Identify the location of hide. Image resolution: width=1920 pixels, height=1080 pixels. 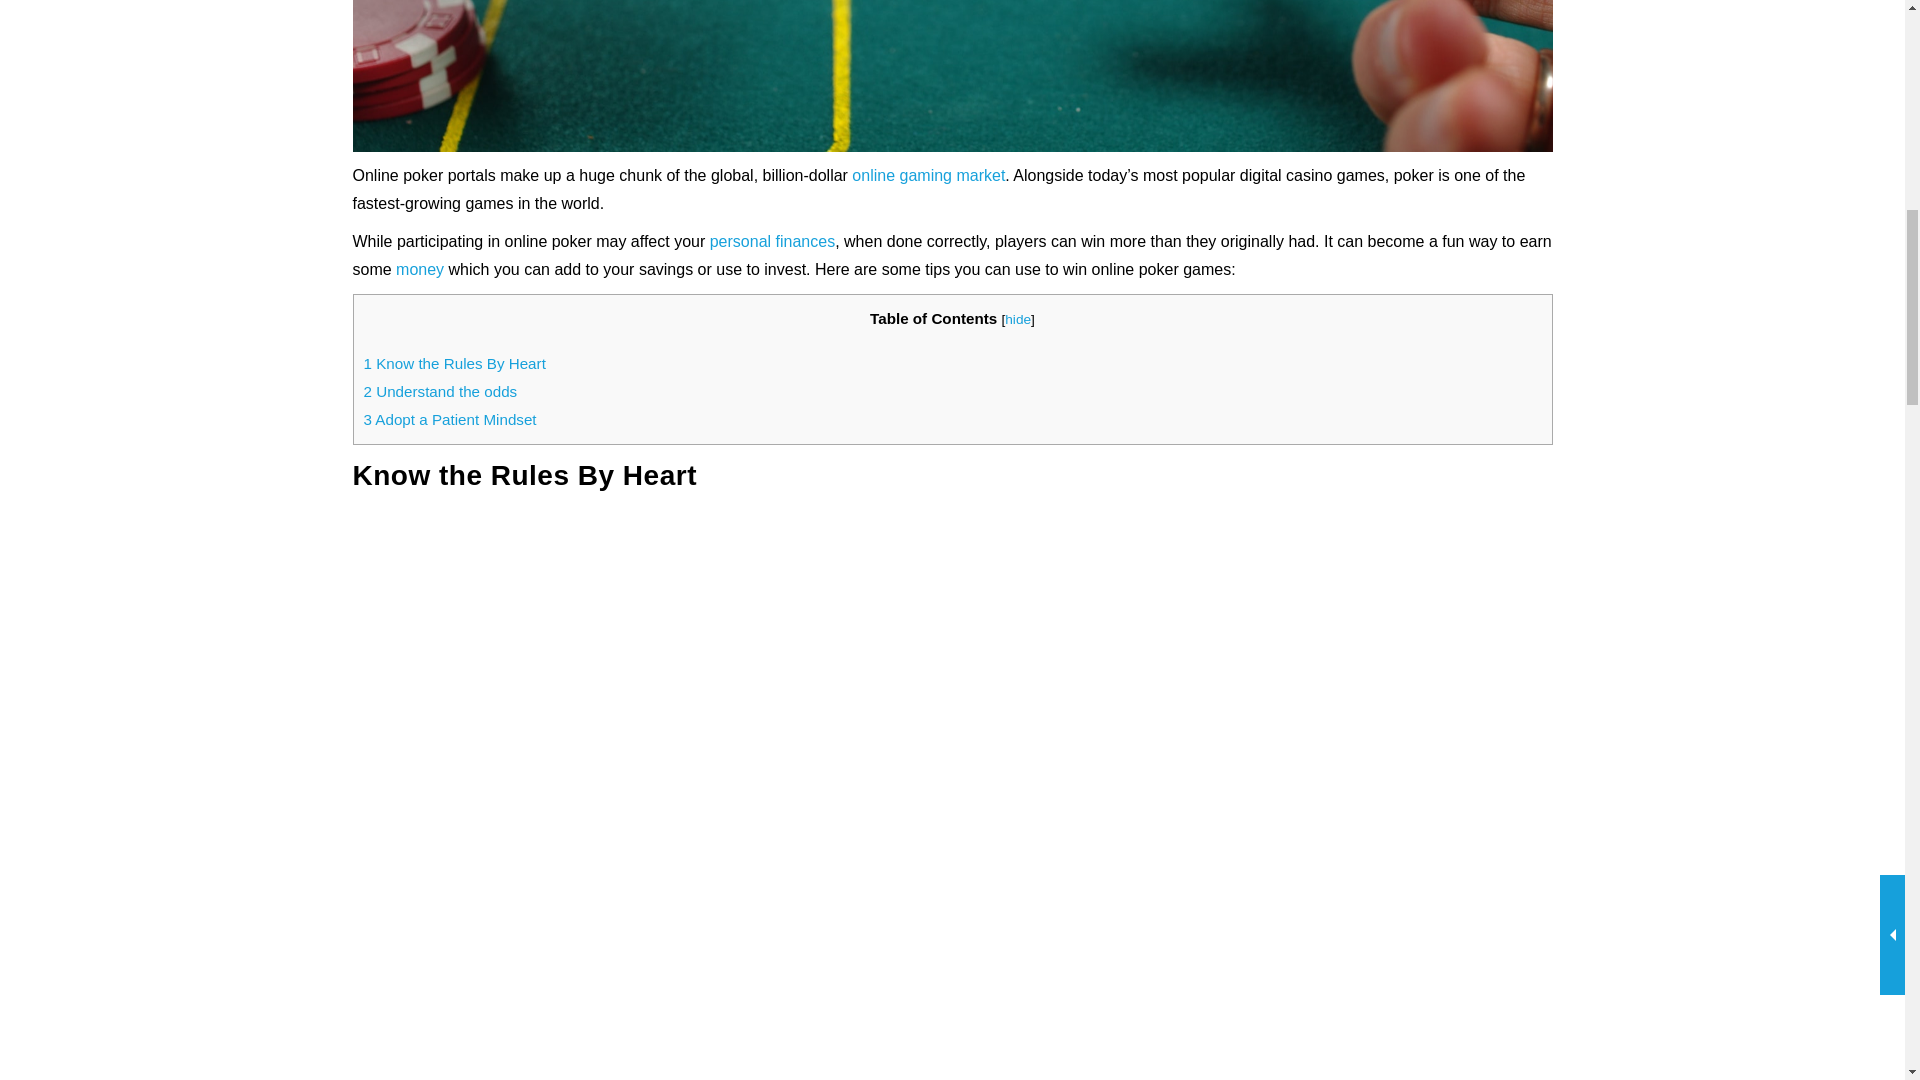
(1018, 320).